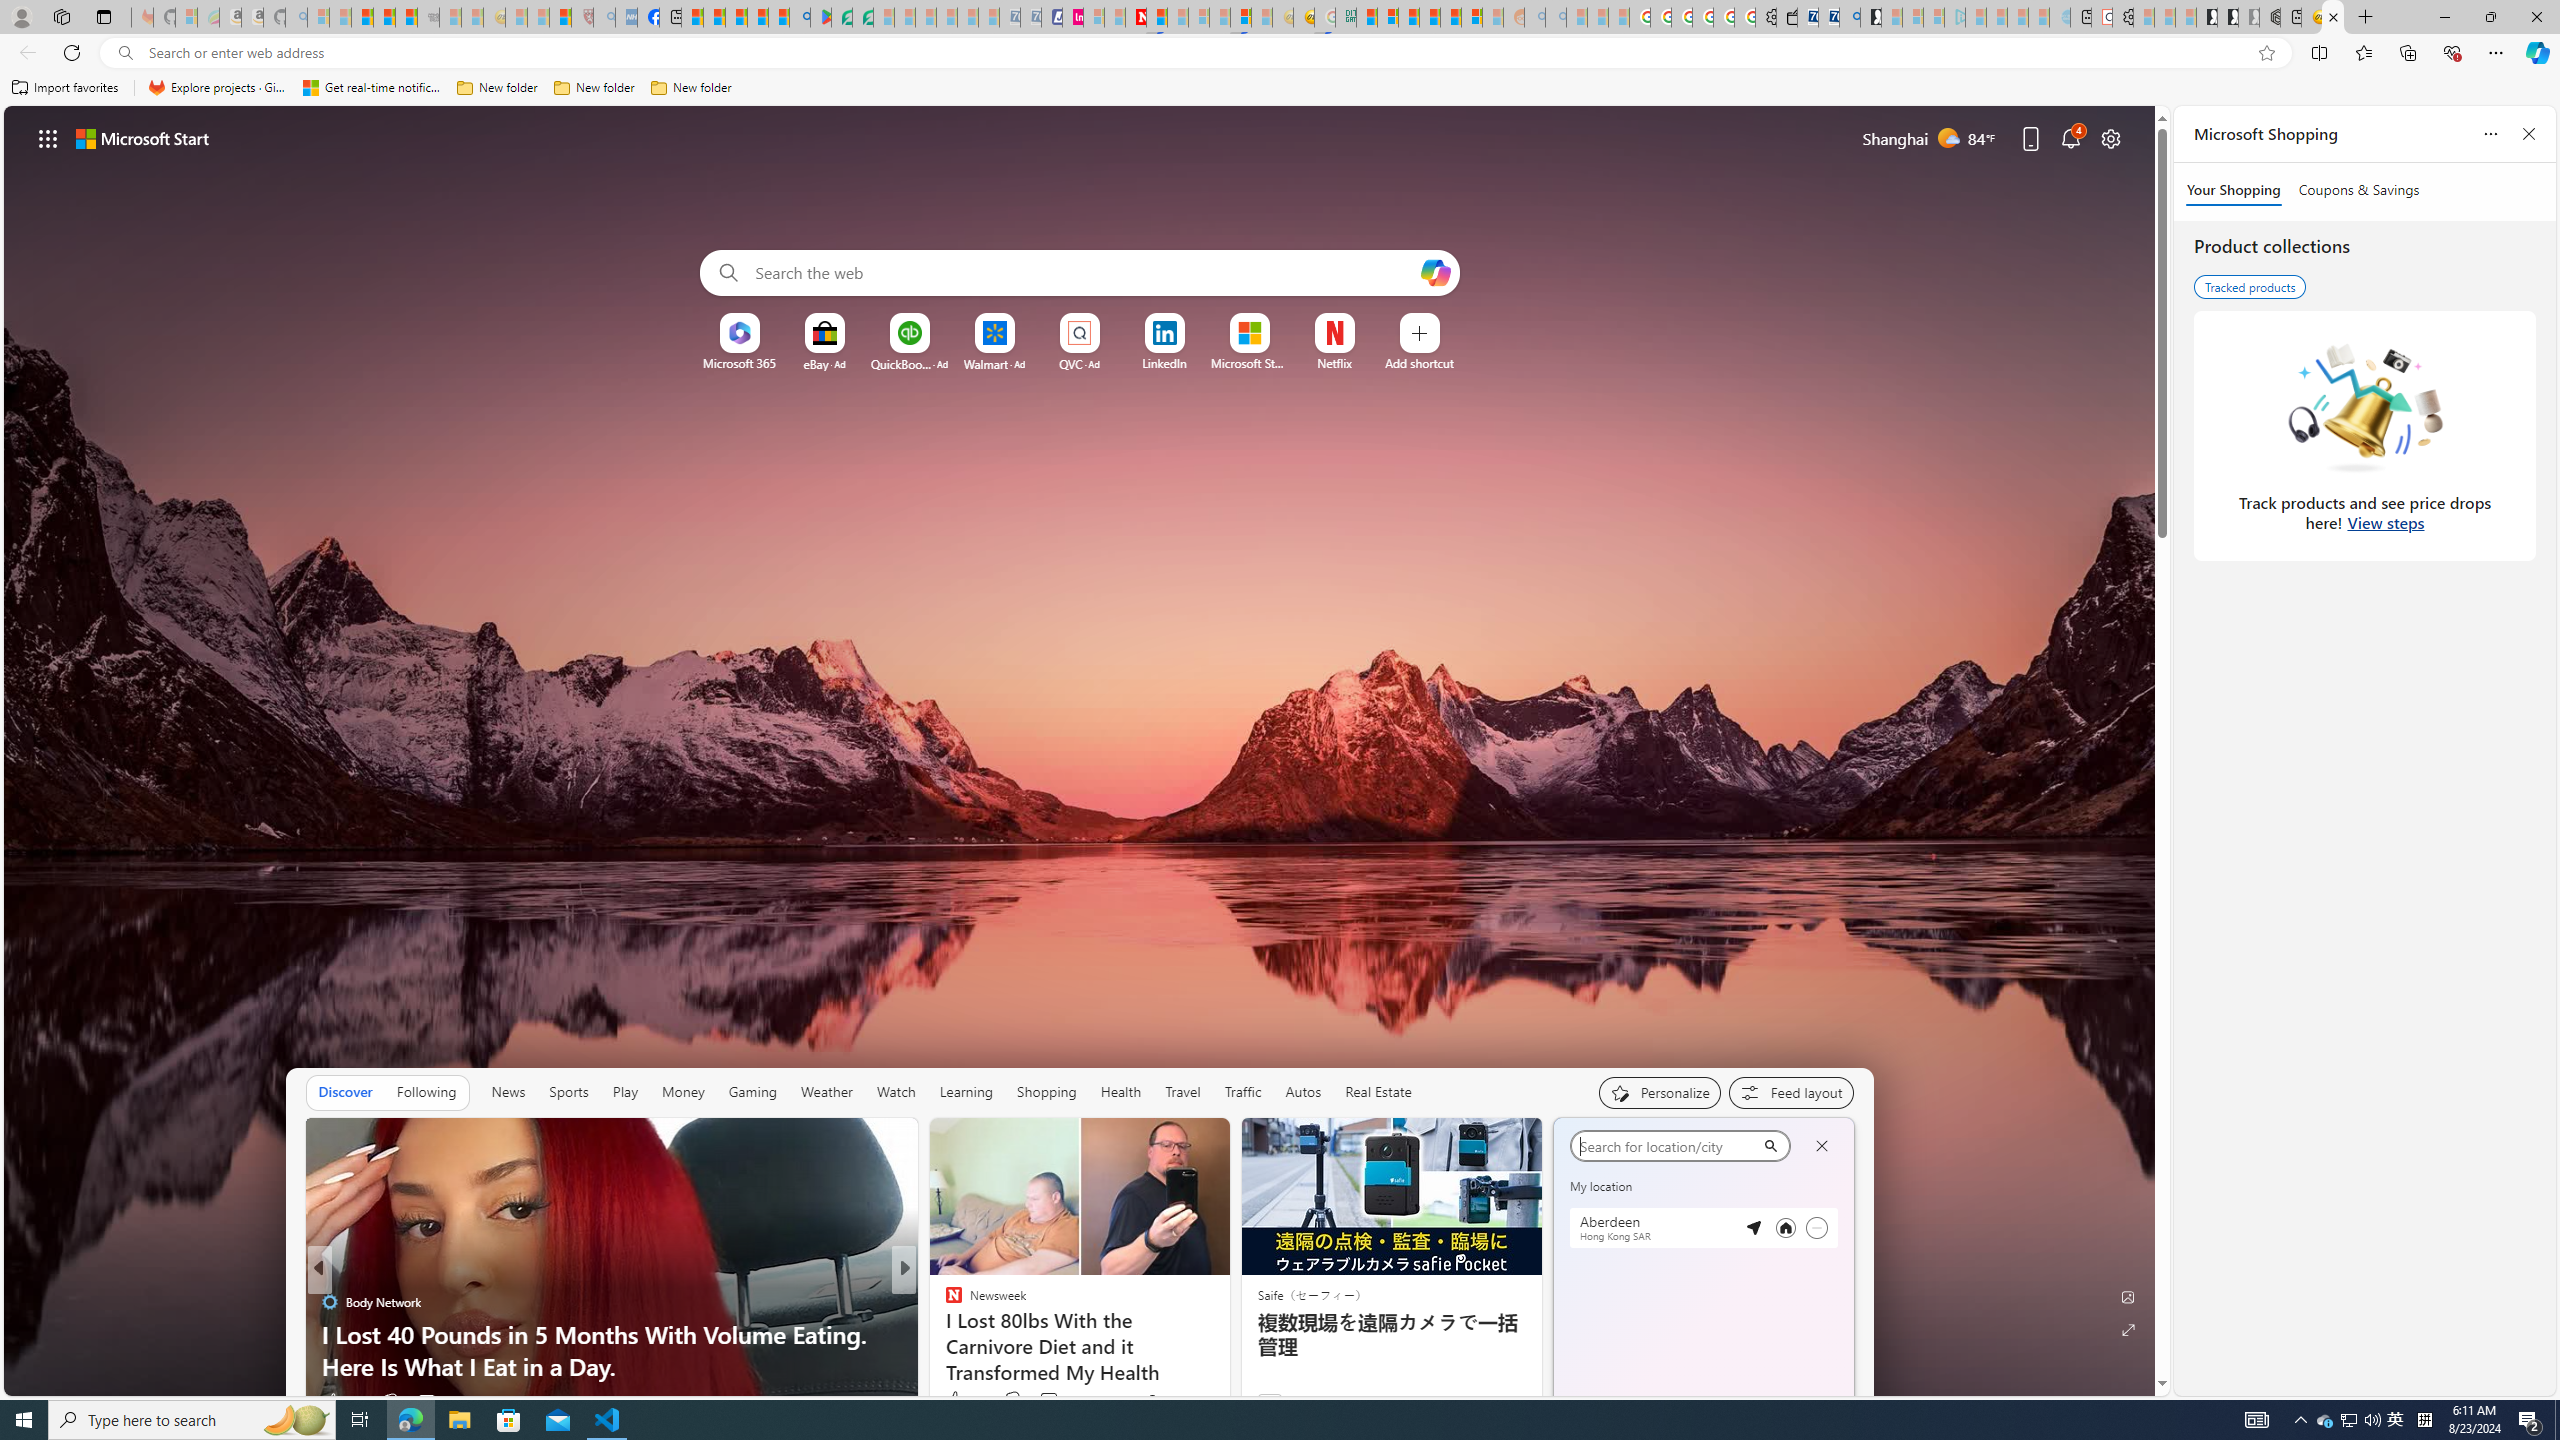 The width and height of the screenshot is (2560, 1440). What do you see at coordinates (1658, 1092) in the screenshot?
I see `Personalize your feed"` at bounding box center [1658, 1092].